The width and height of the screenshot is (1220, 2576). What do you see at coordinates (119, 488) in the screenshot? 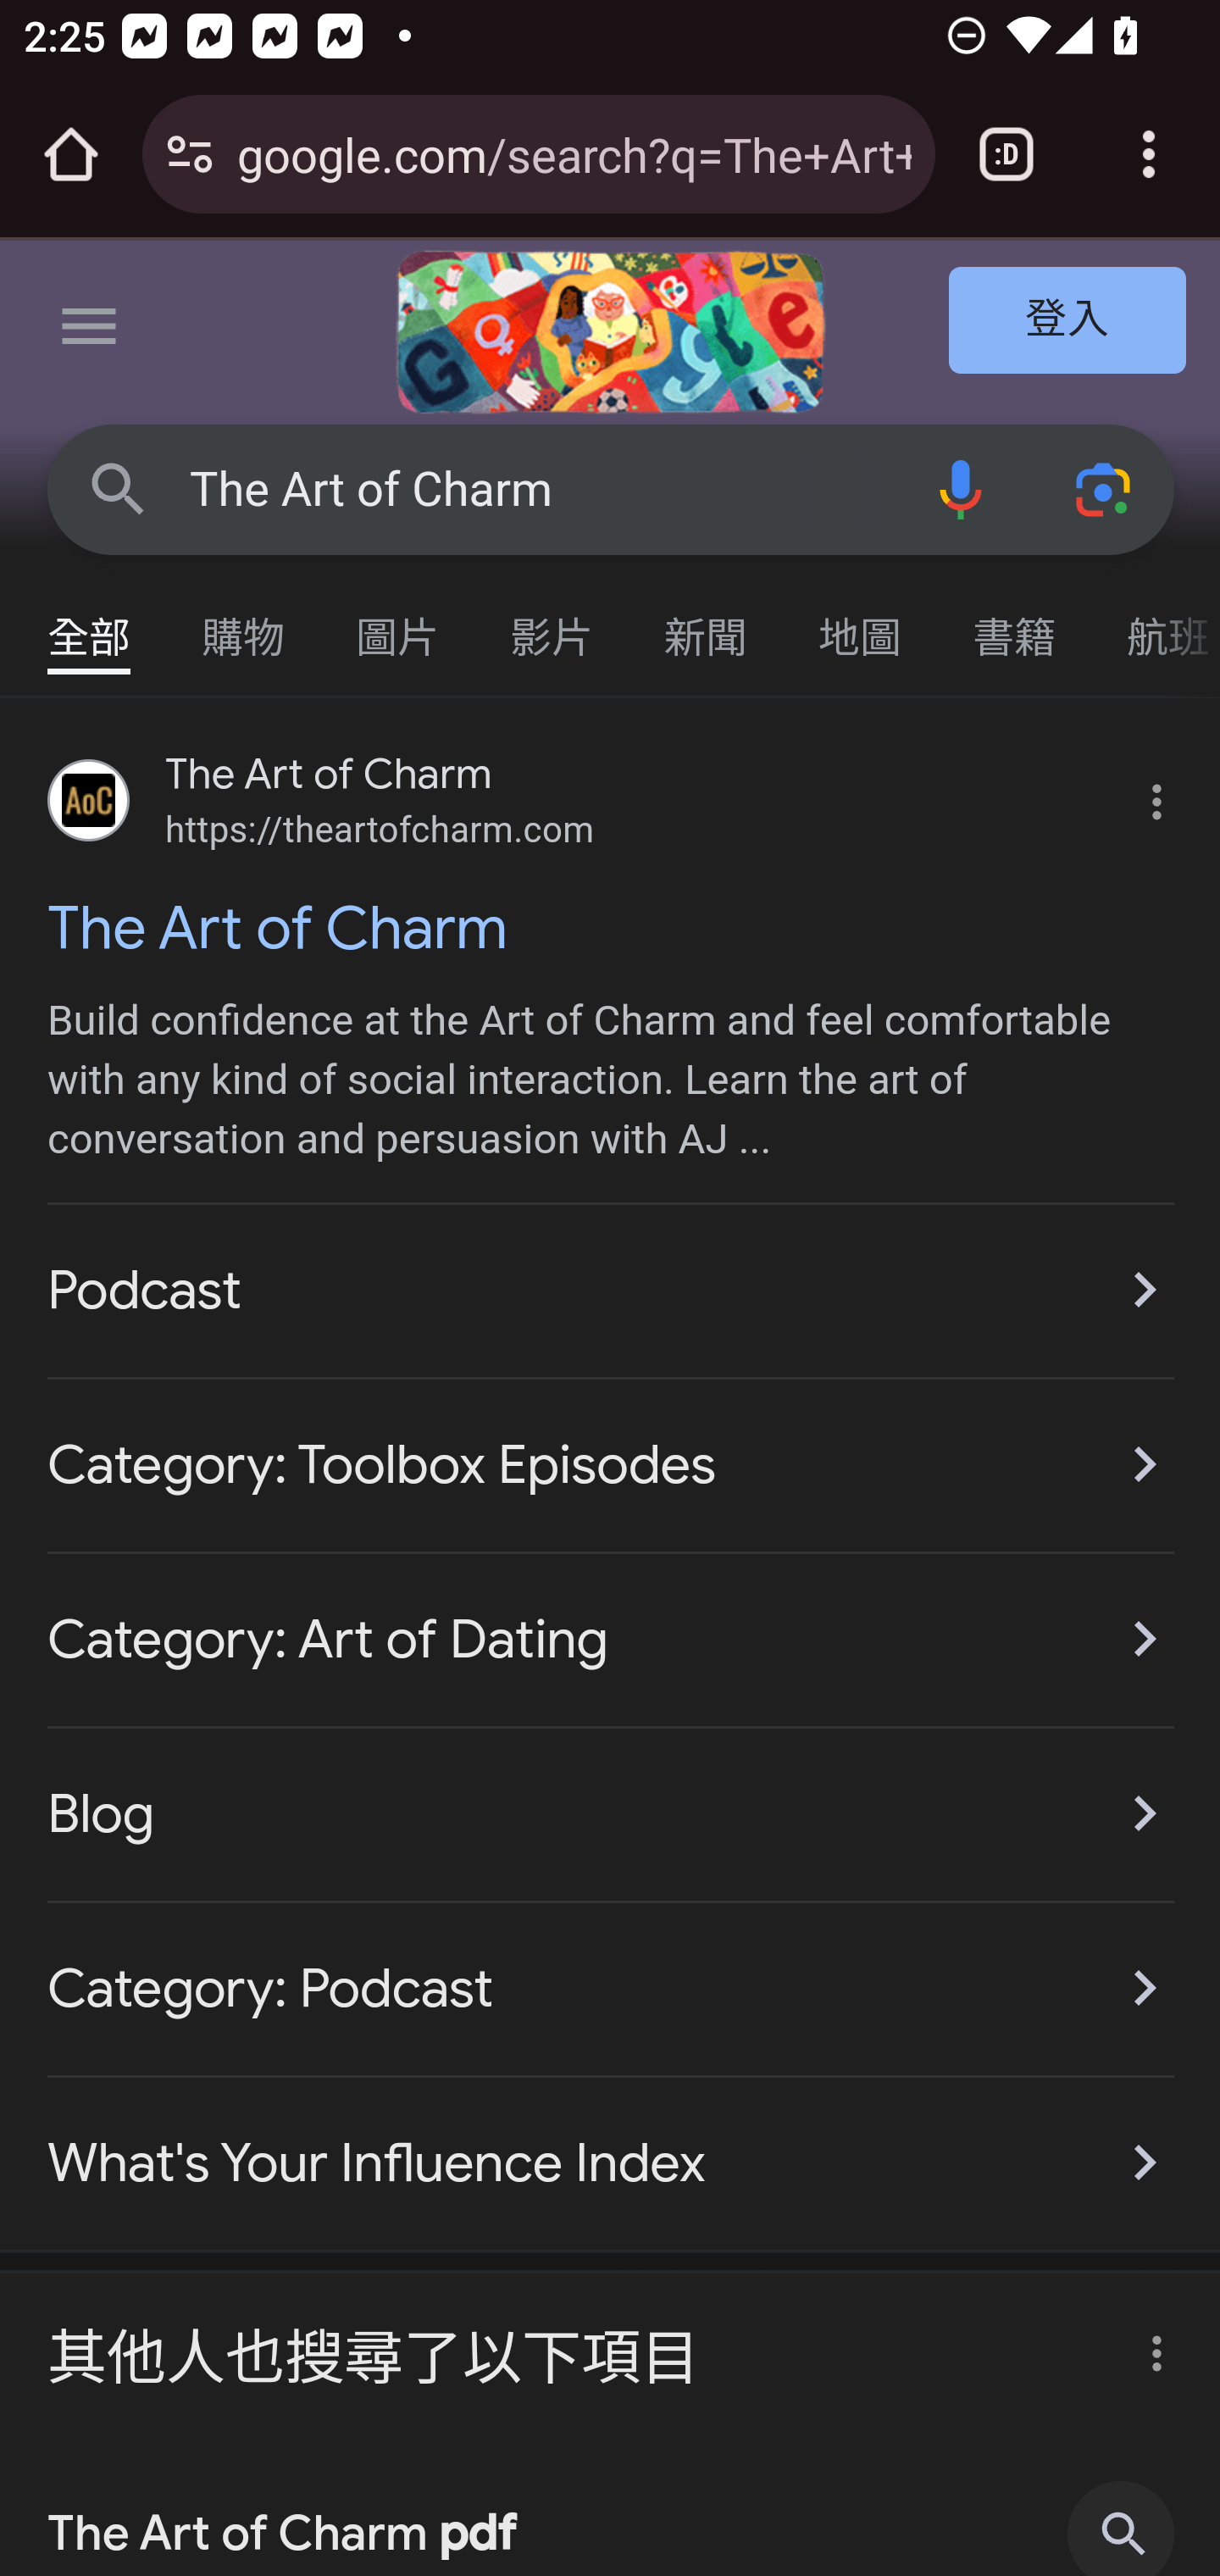
I see `Google 搜尋` at bounding box center [119, 488].